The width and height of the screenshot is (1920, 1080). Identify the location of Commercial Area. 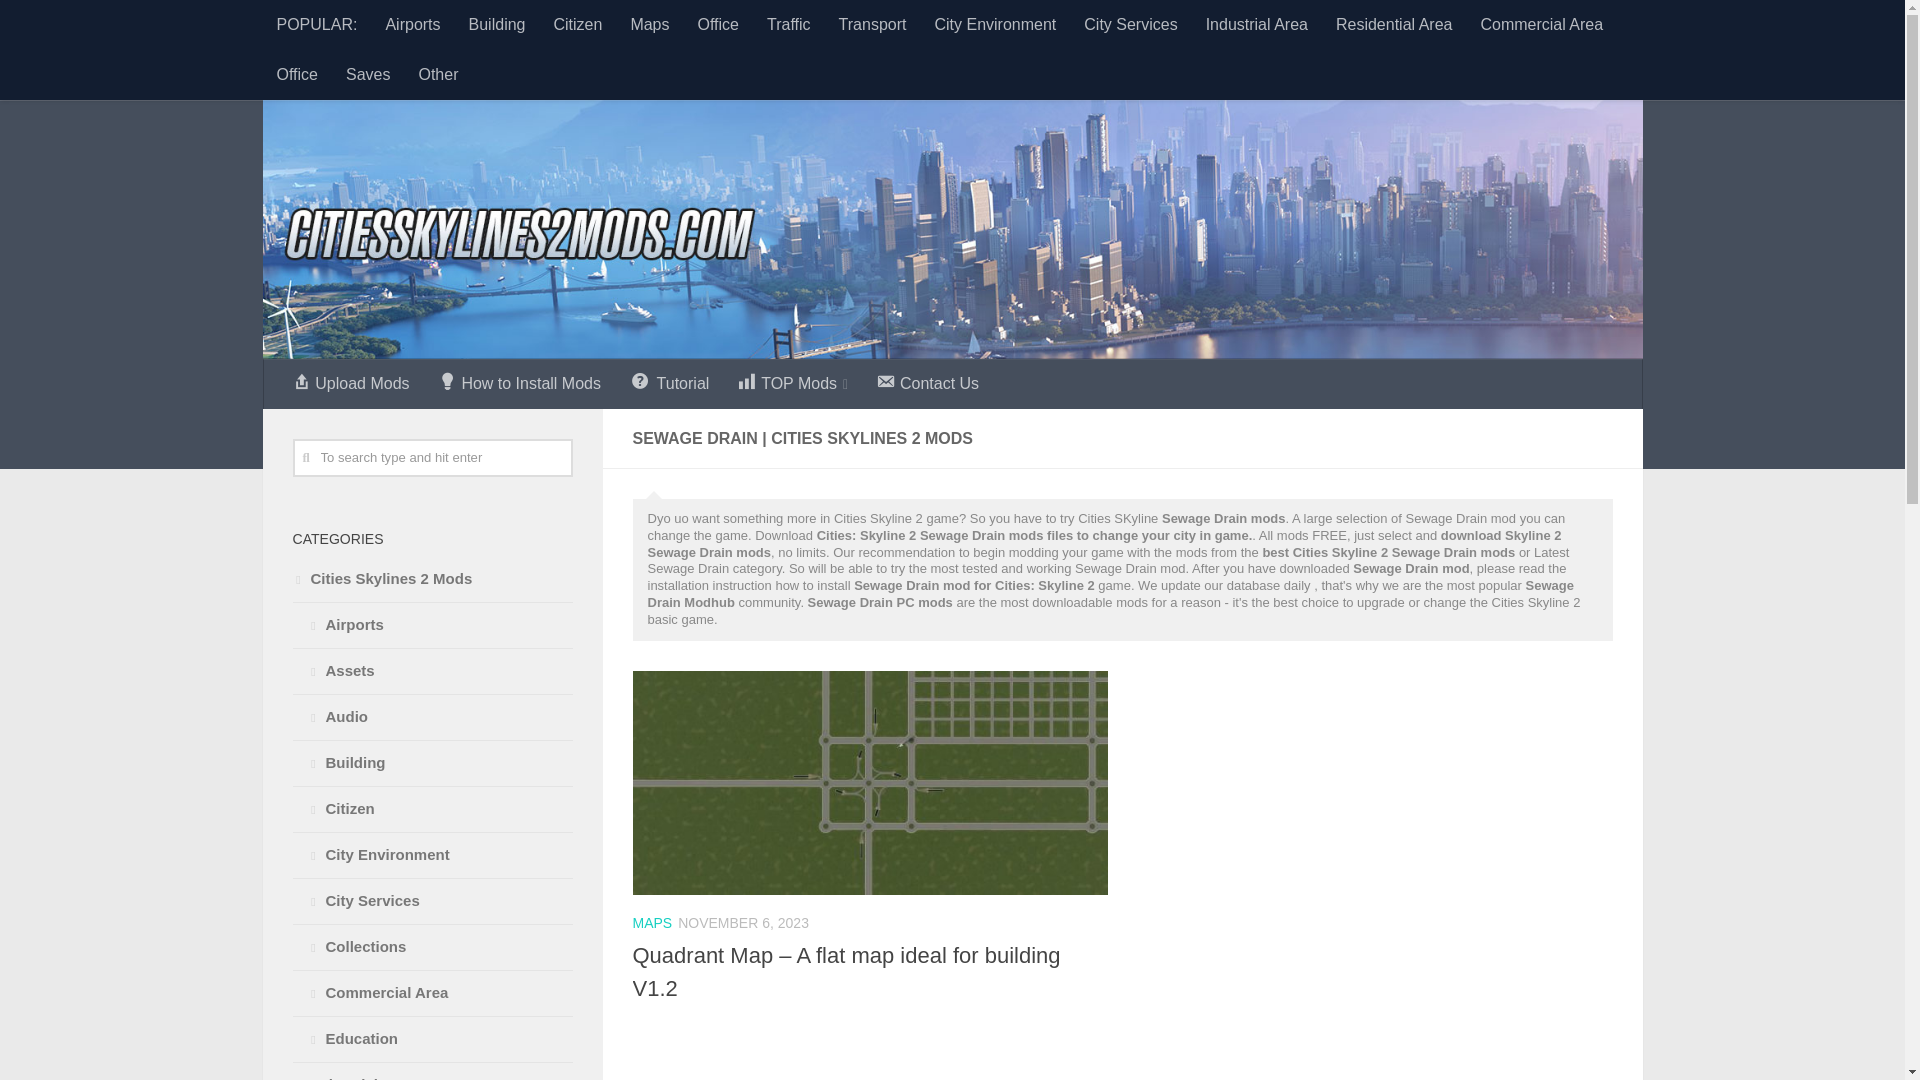
(1541, 24).